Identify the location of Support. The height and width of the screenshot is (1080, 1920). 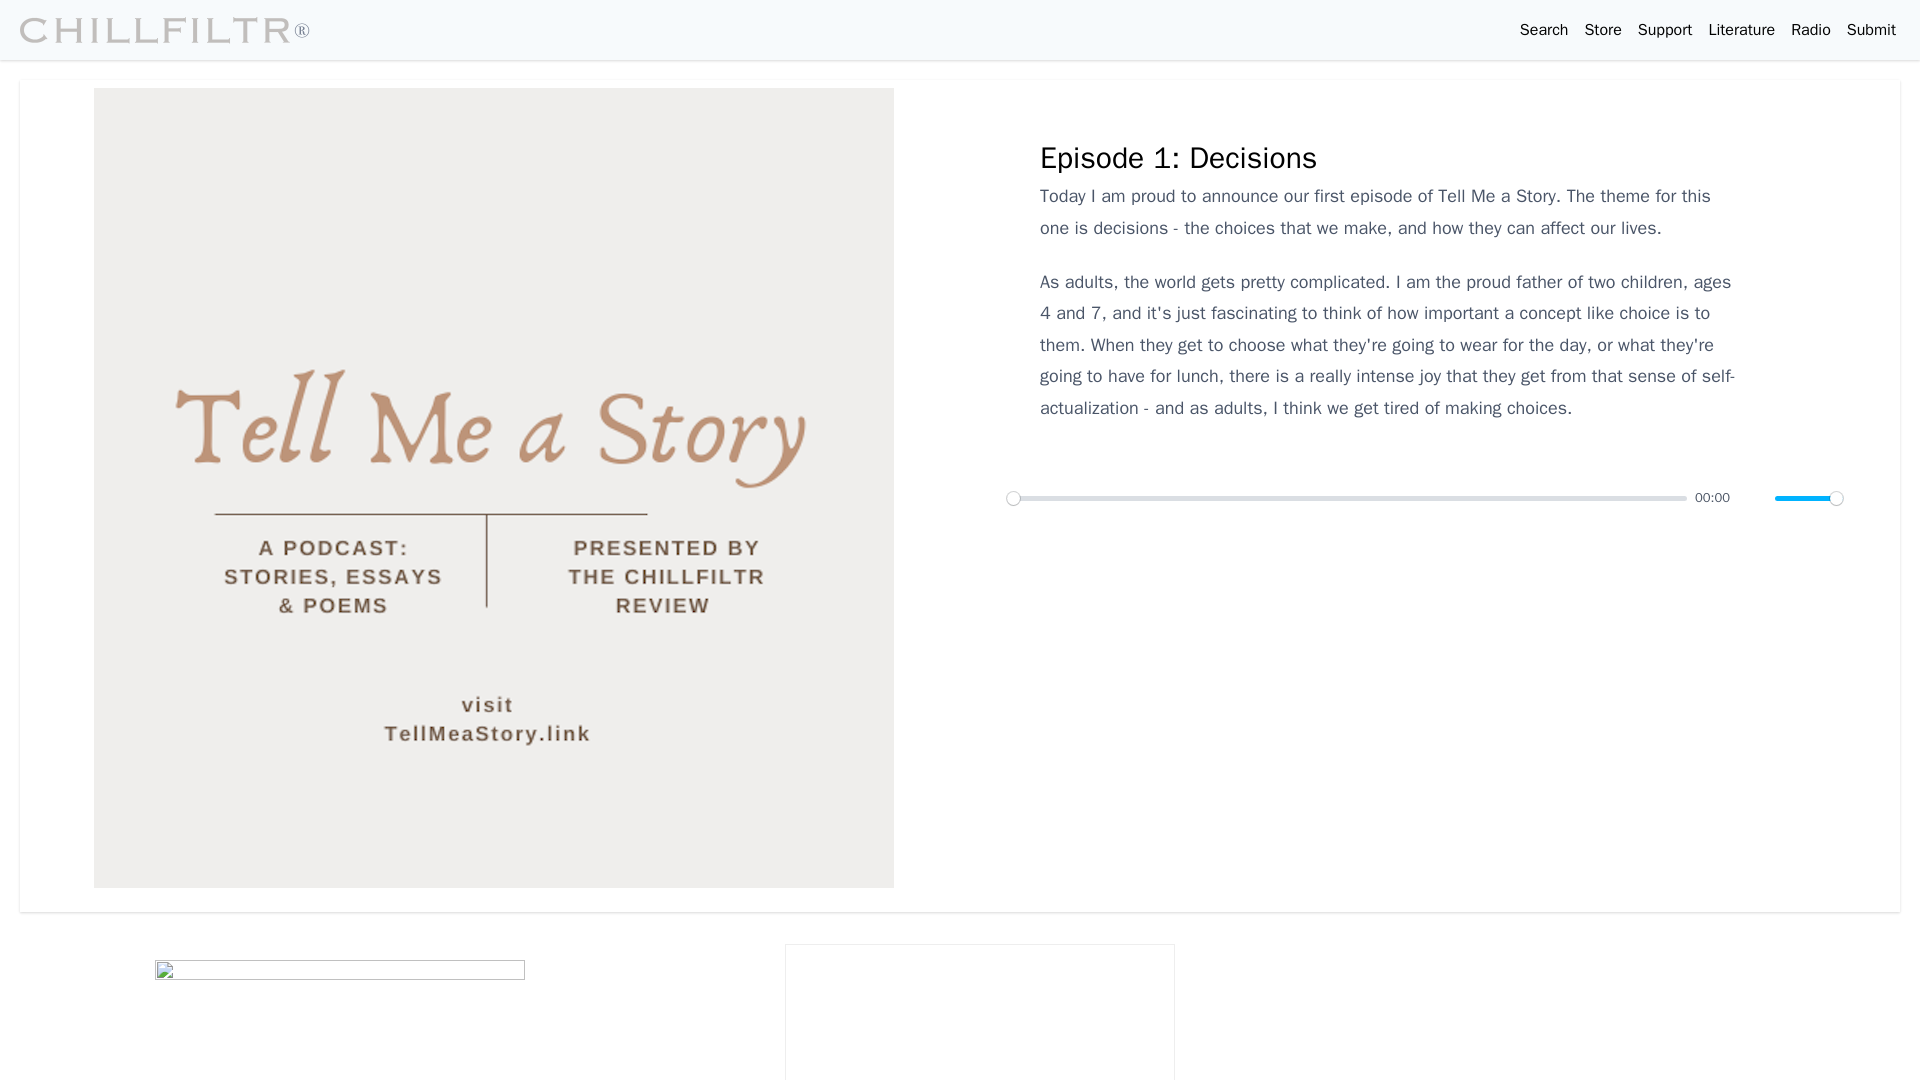
(1666, 30).